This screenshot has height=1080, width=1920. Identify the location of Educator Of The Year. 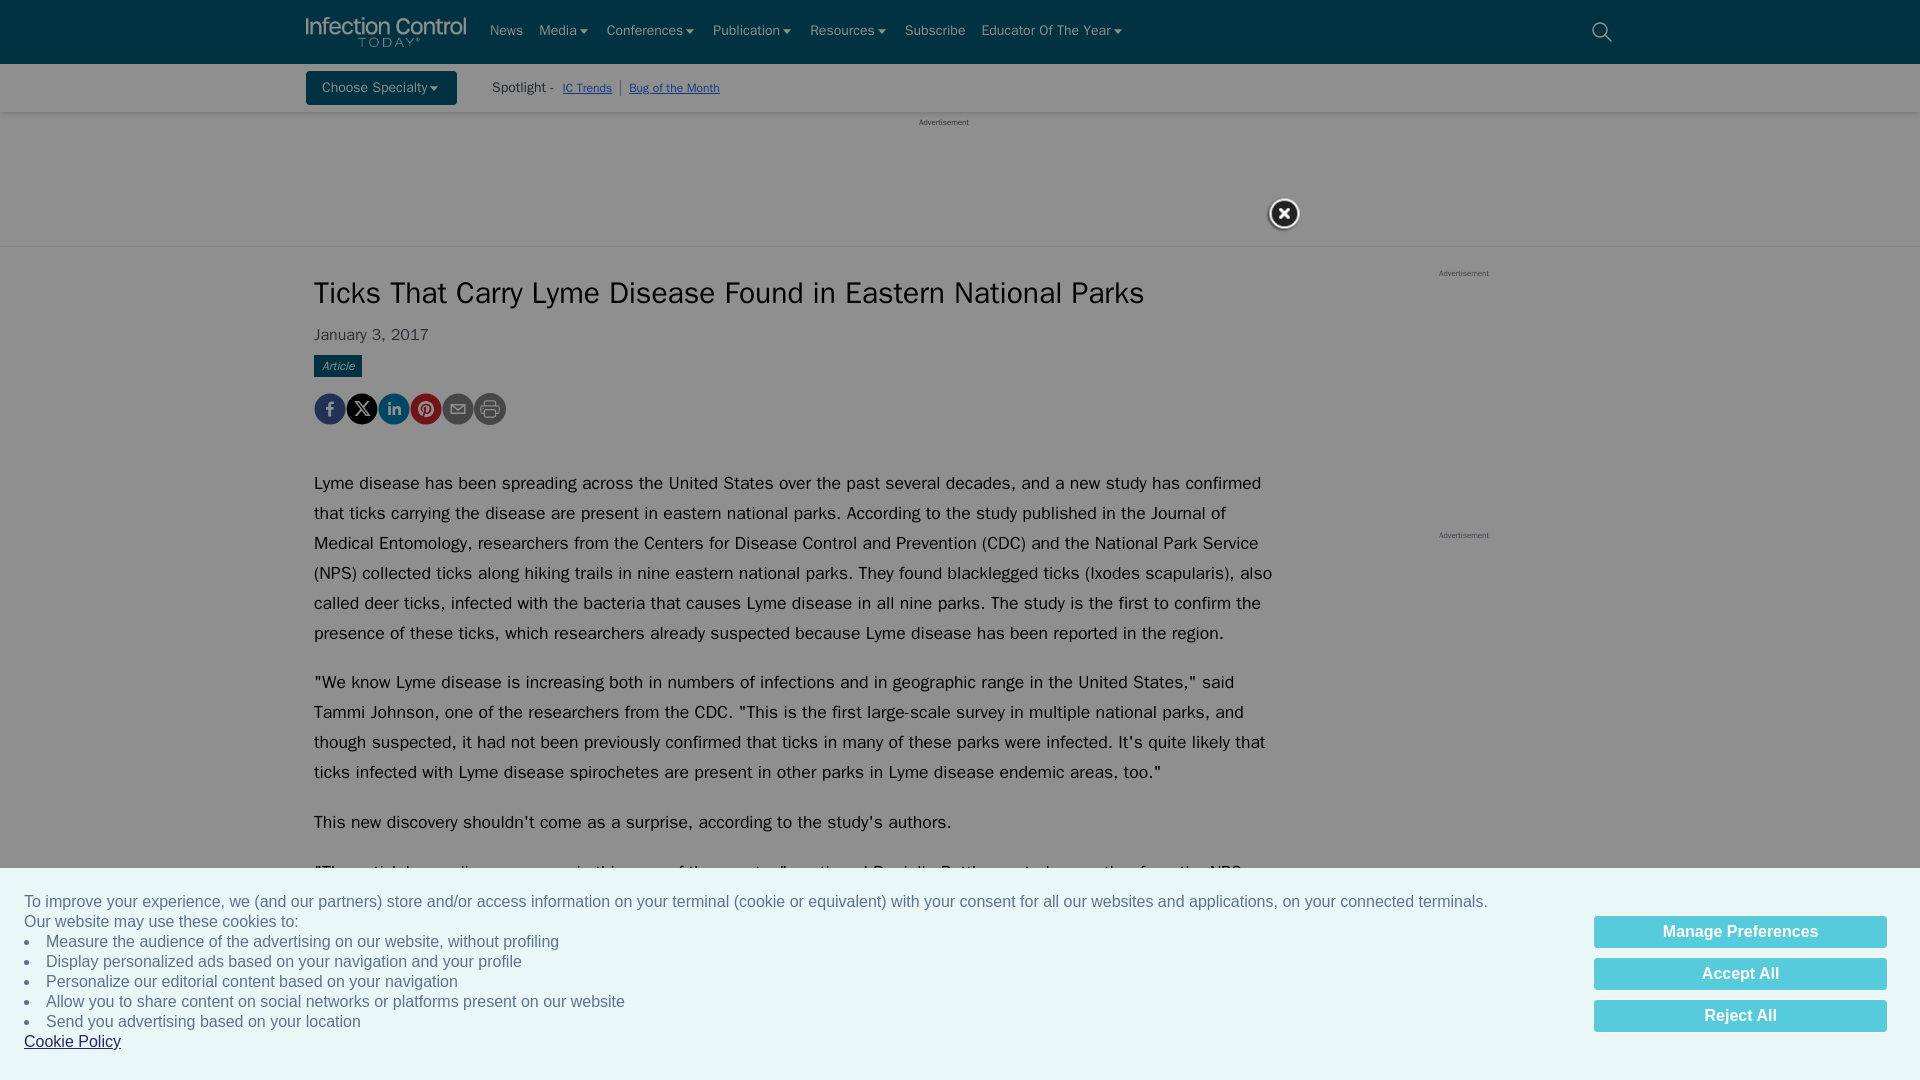
(1052, 32).